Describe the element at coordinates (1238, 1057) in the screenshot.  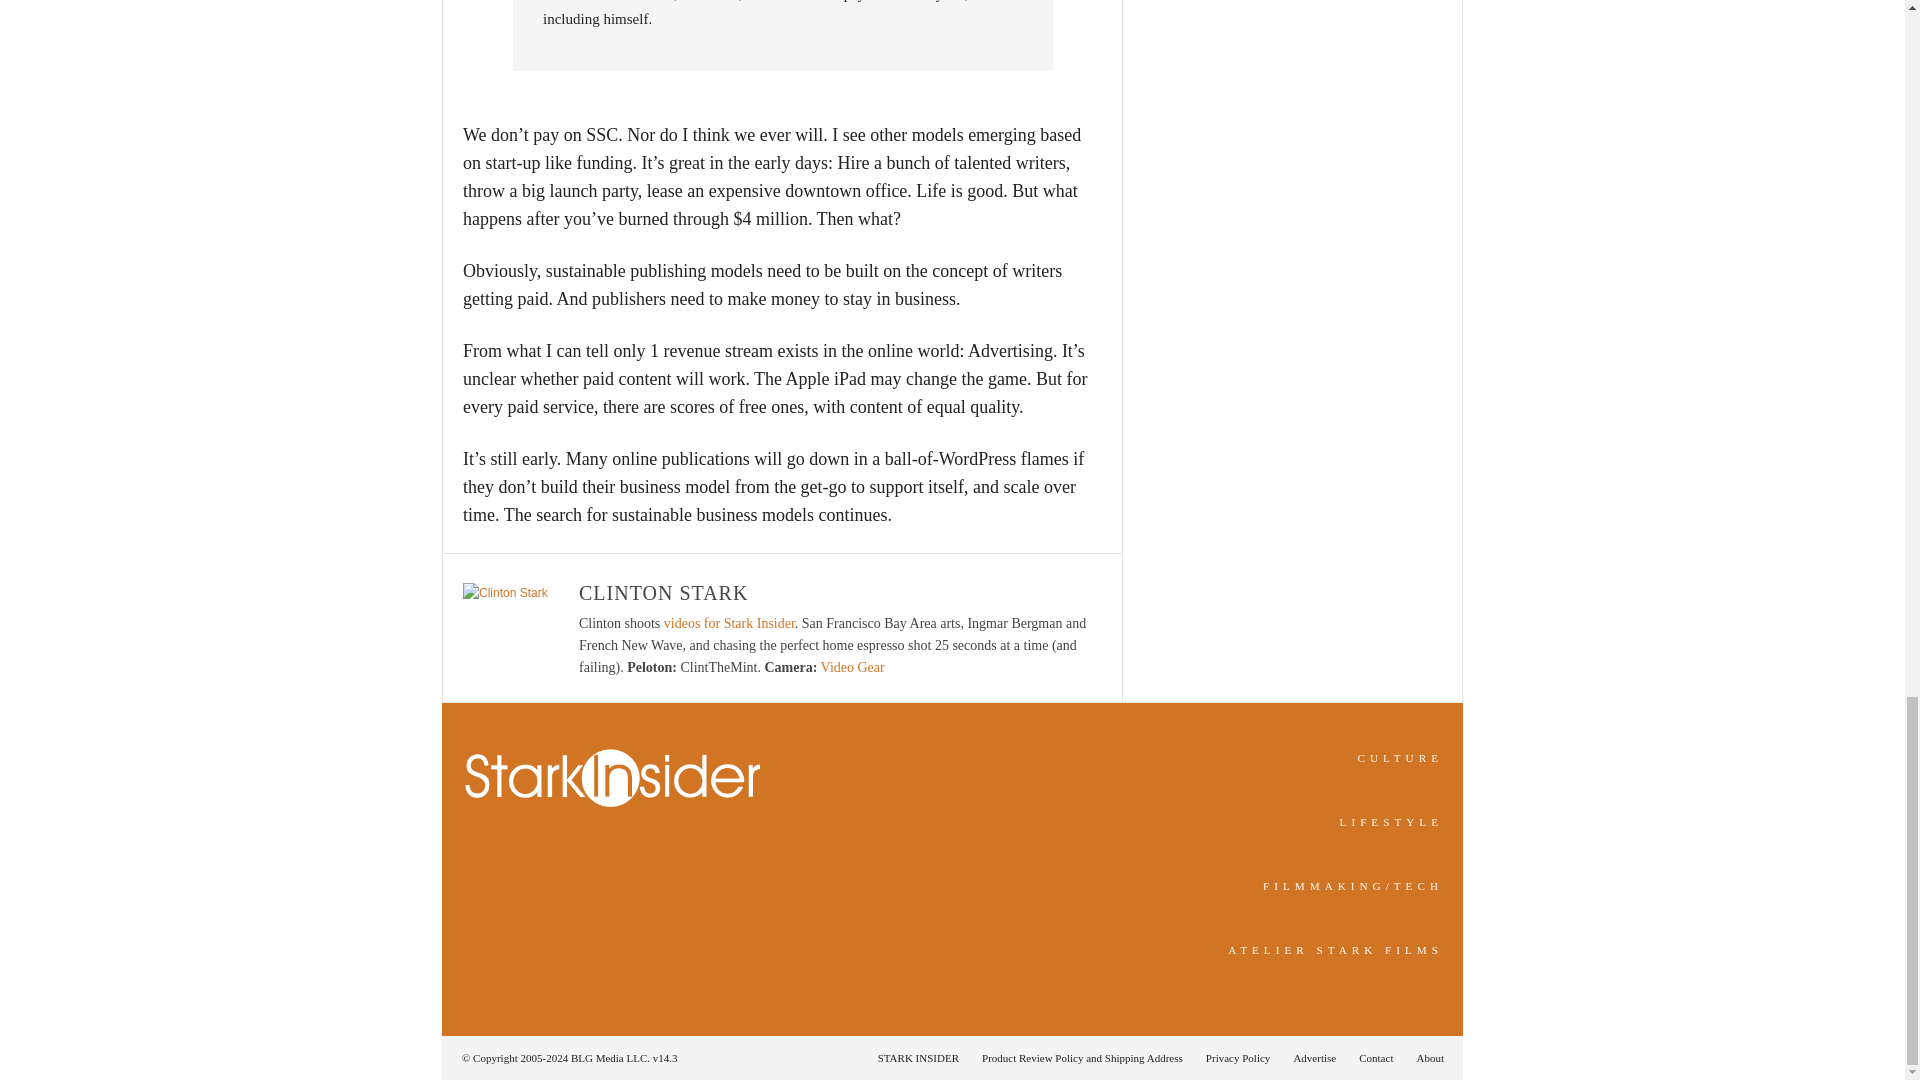
I see `Privacy Policy` at that location.